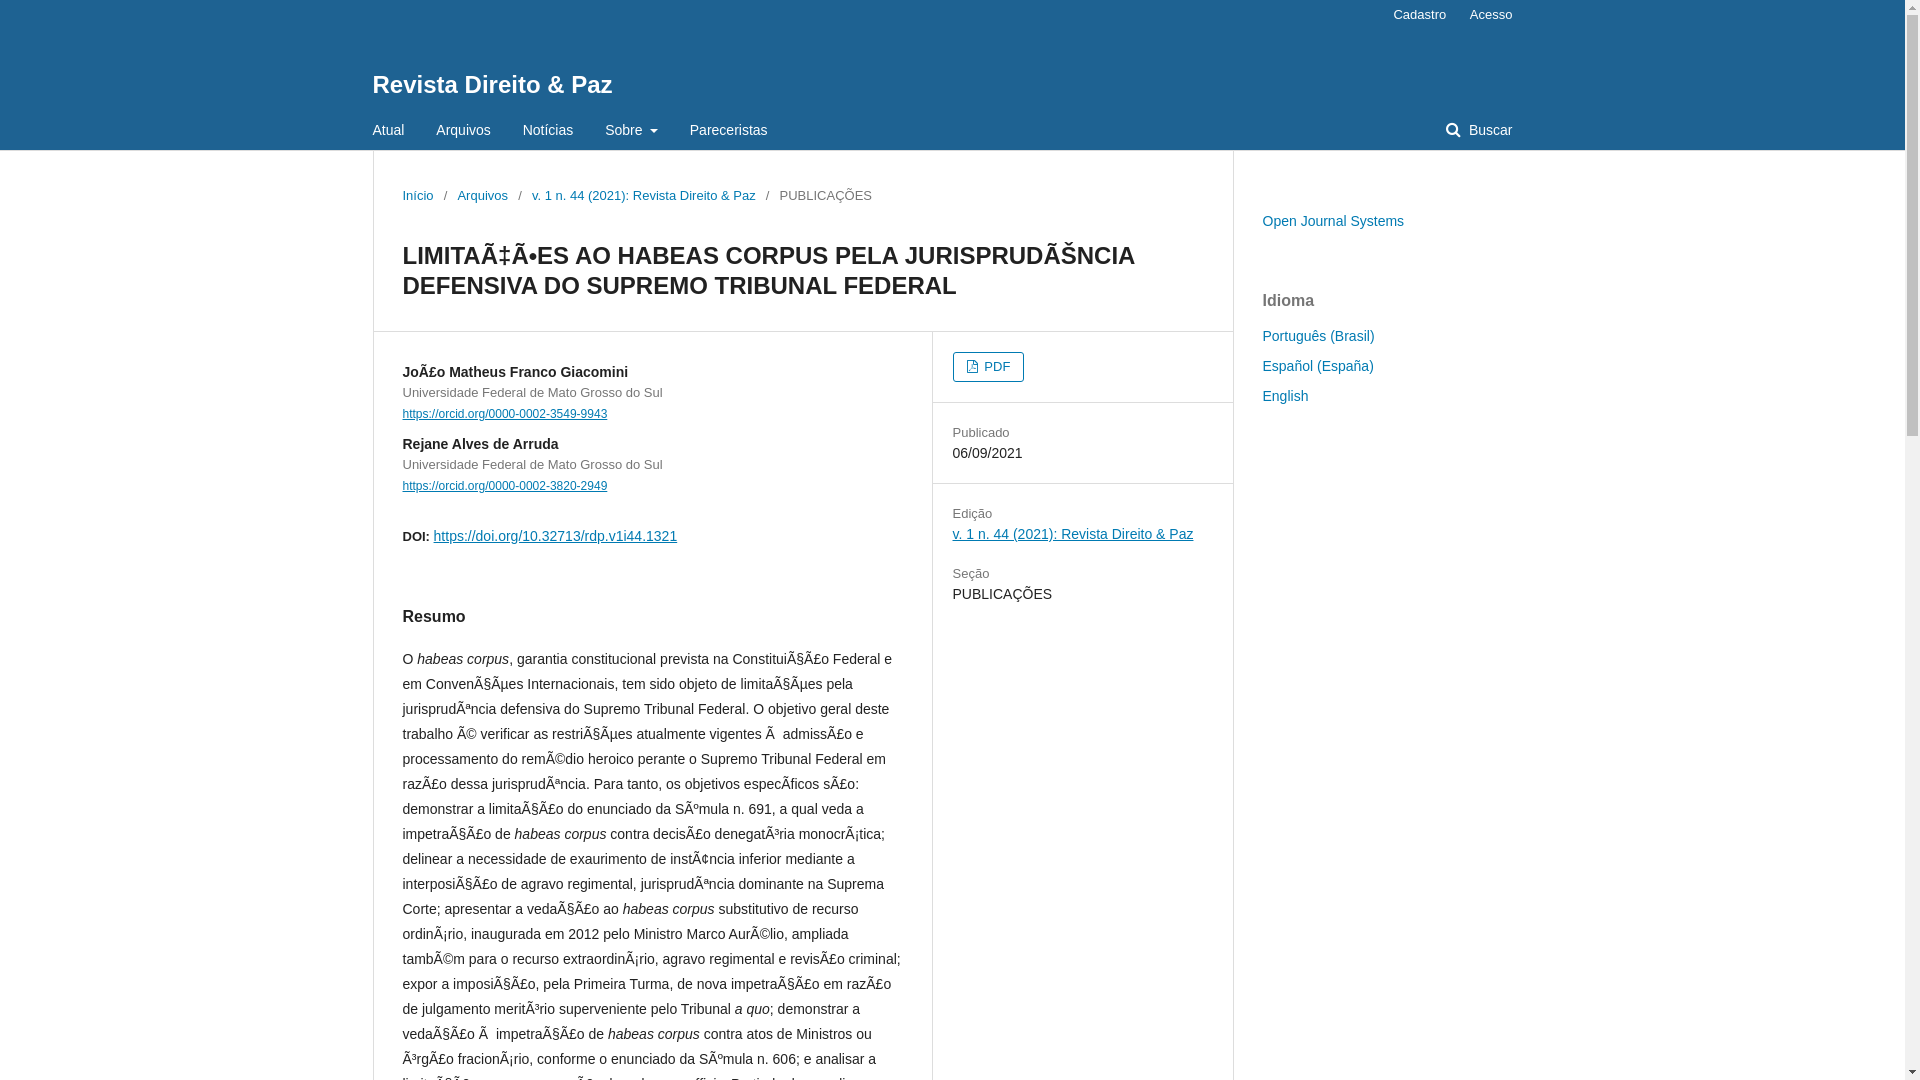 Image resolution: width=1920 pixels, height=1080 pixels. What do you see at coordinates (504, 486) in the screenshot?
I see `https://orcid.org/0000-0002-3820-2949` at bounding box center [504, 486].